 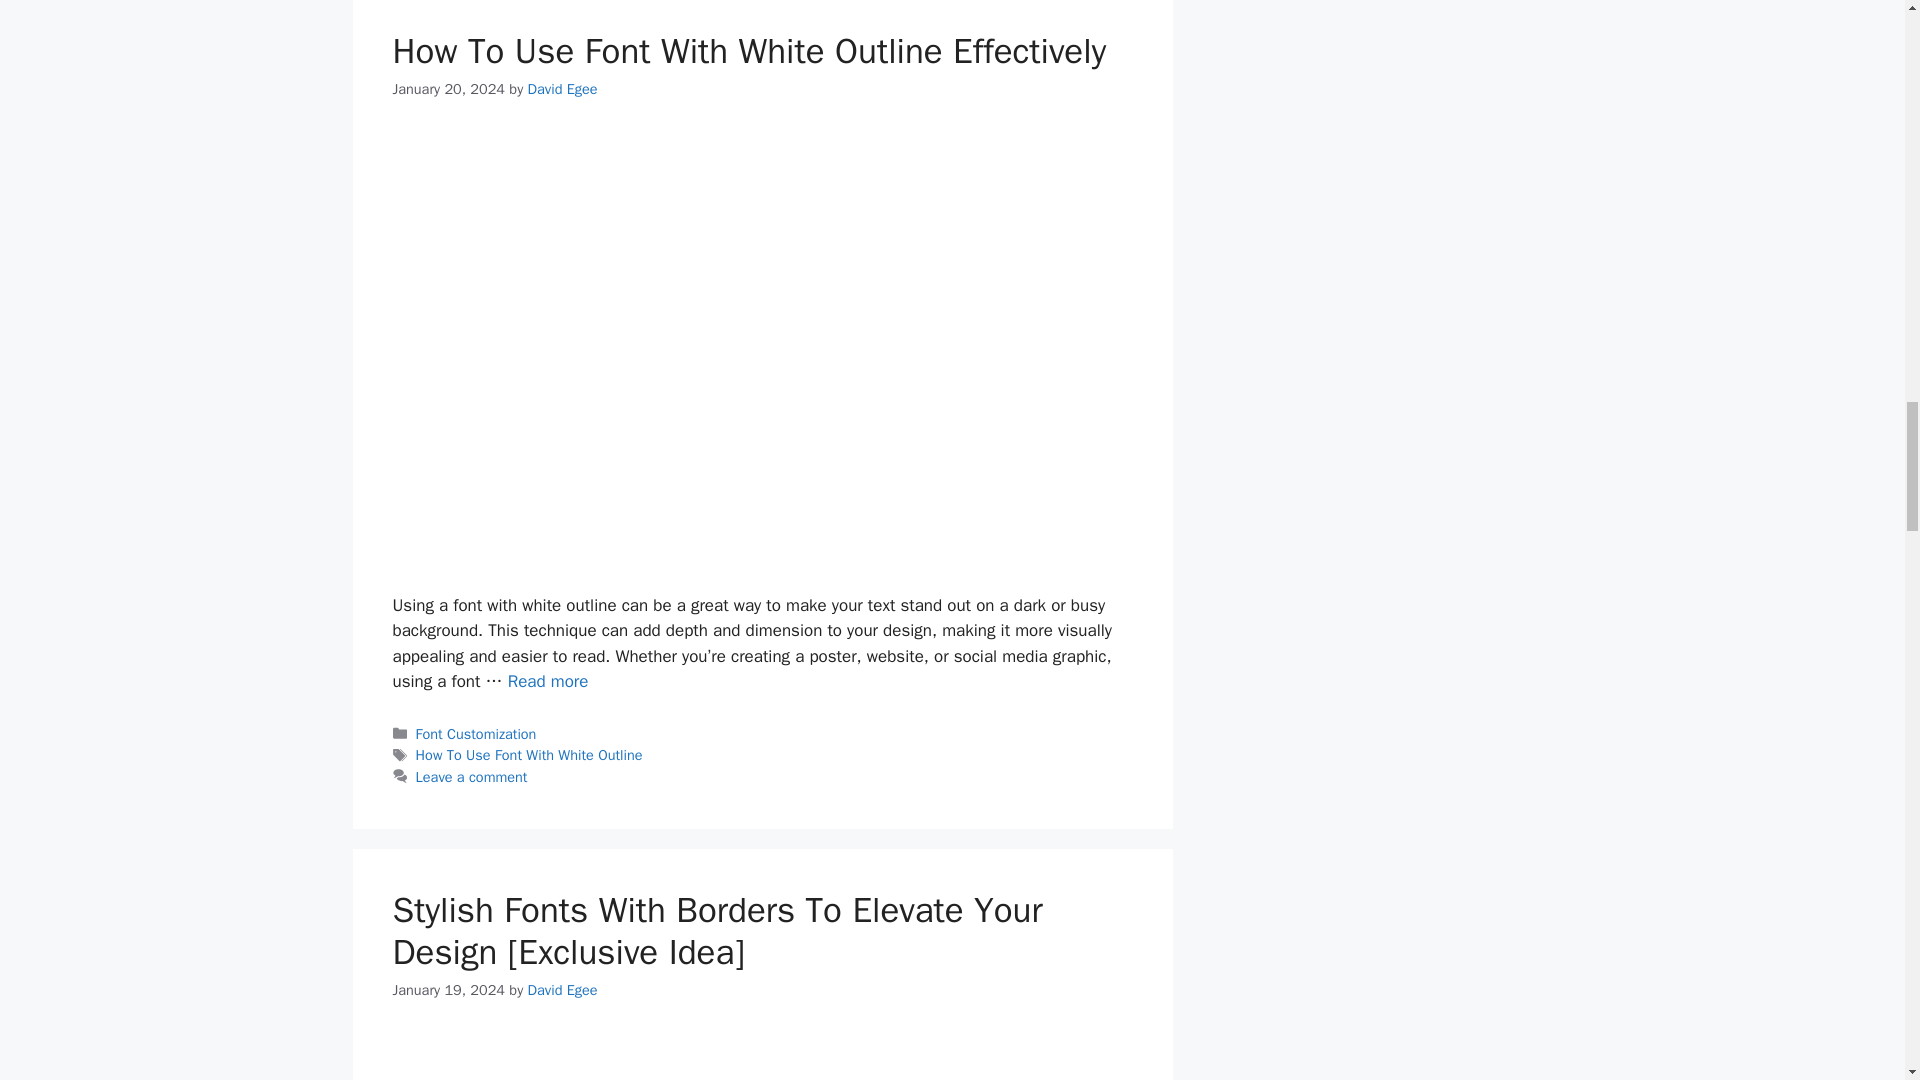 What do you see at coordinates (548, 681) in the screenshot?
I see `How To Use Font With White Outline Effectively` at bounding box center [548, 681].